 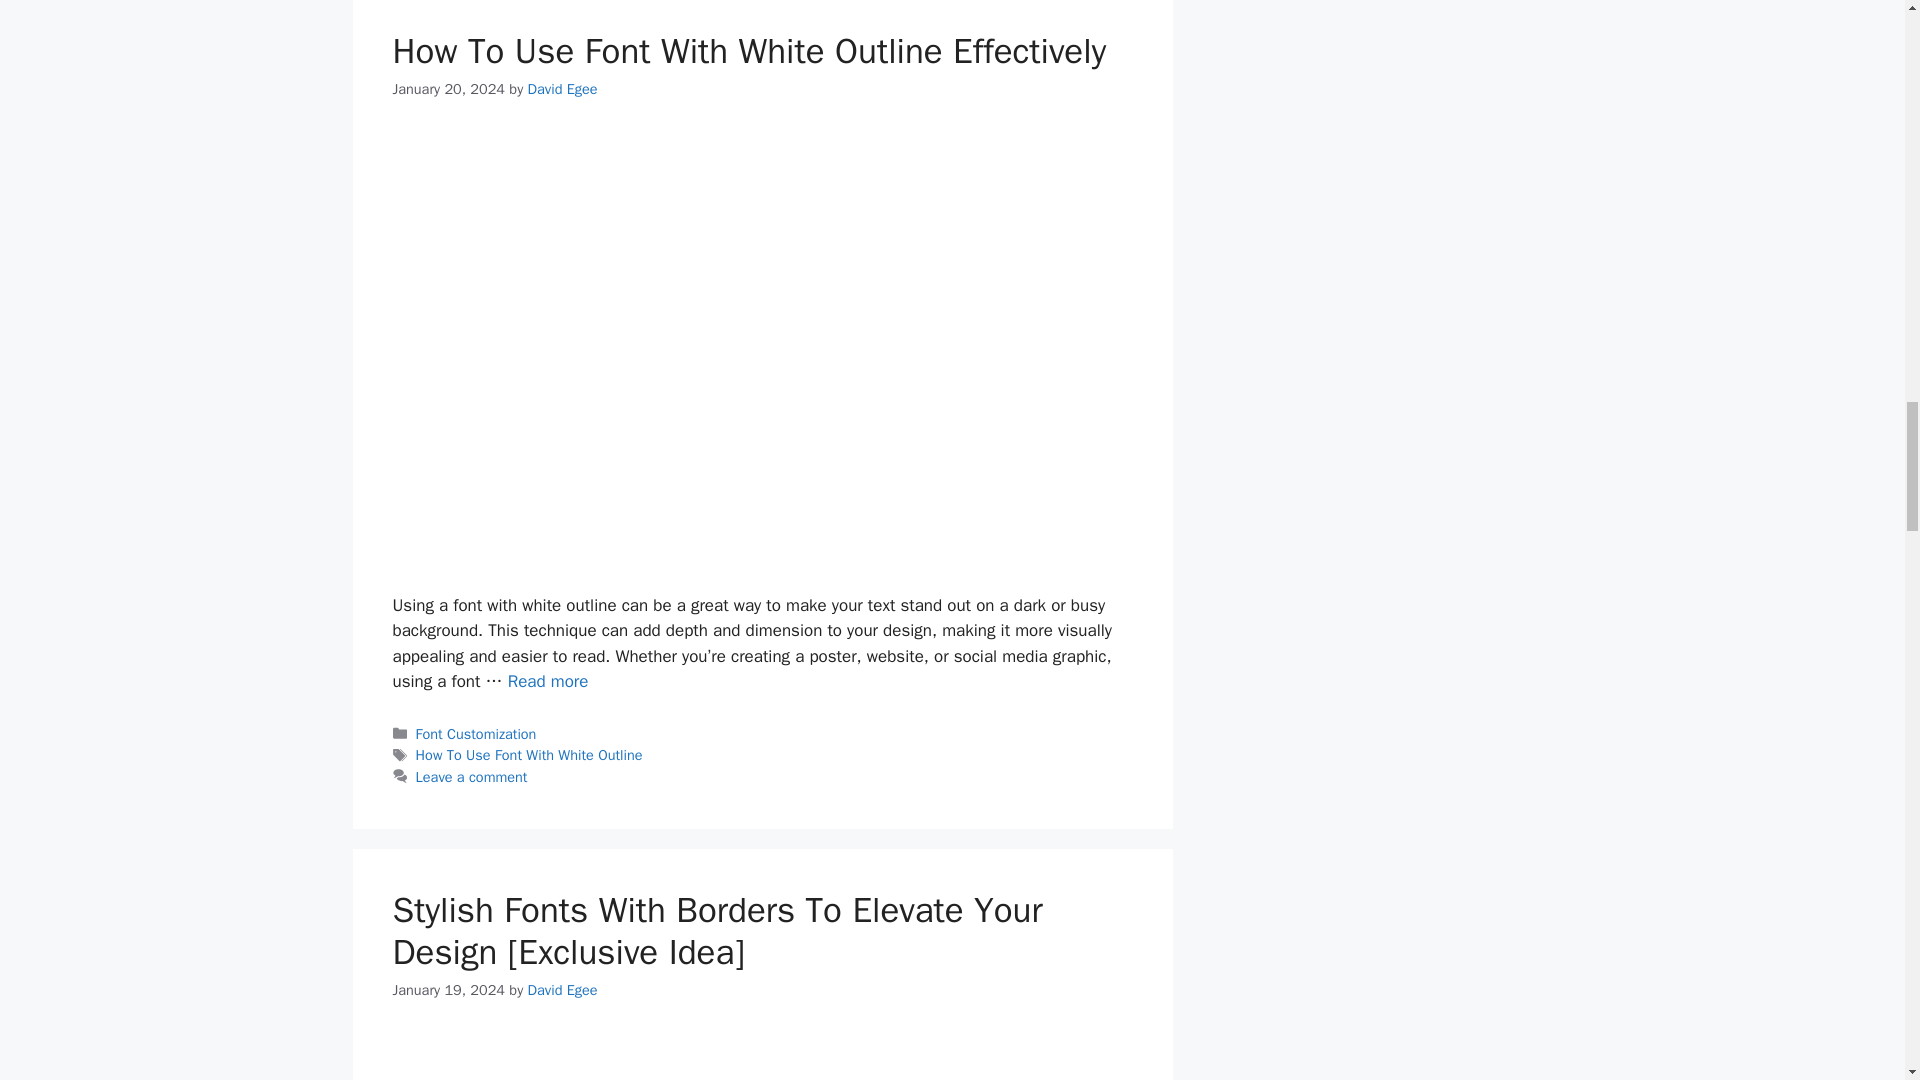 What do you see at coordinates (548, 681) in the screenshot?
I see `How To Use Font With White Outline Effectively` at bounding box center [548, 681].